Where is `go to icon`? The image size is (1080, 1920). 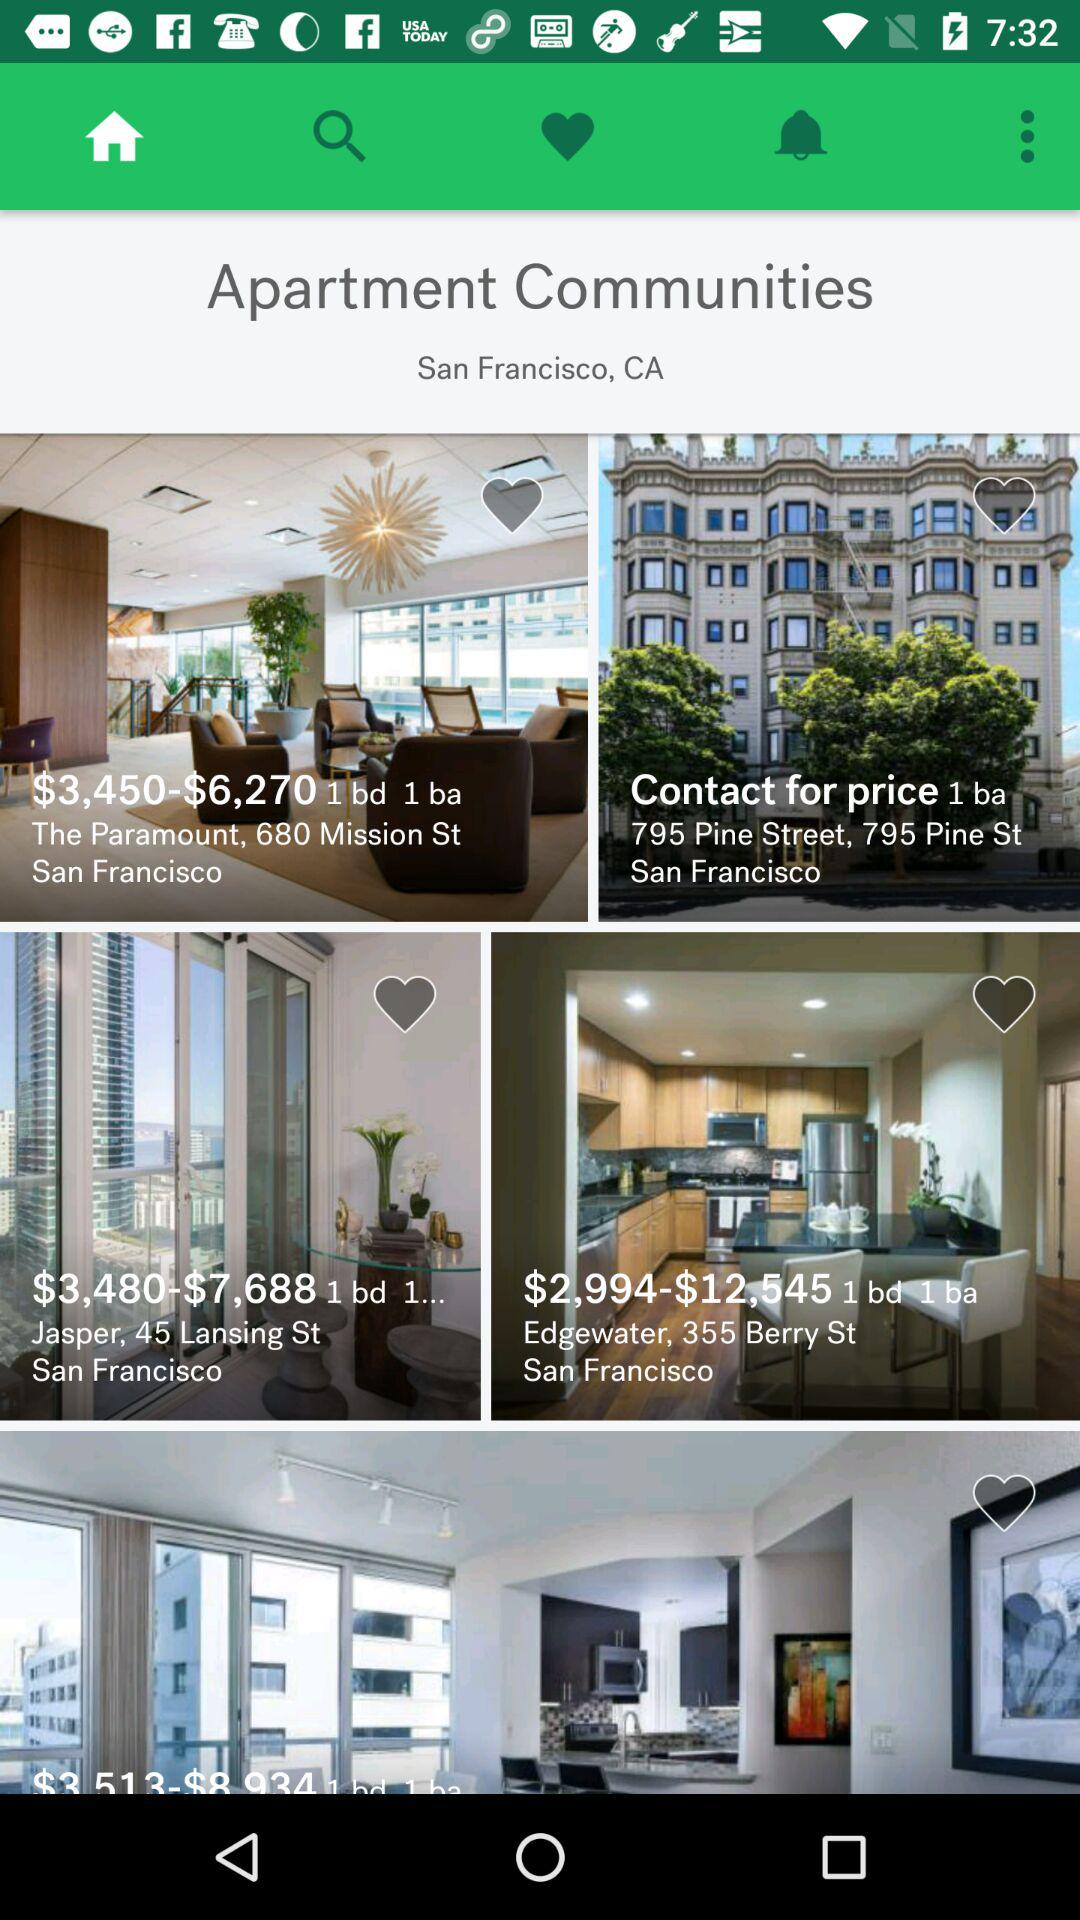 go to icon is located at coordinates (800, 136).